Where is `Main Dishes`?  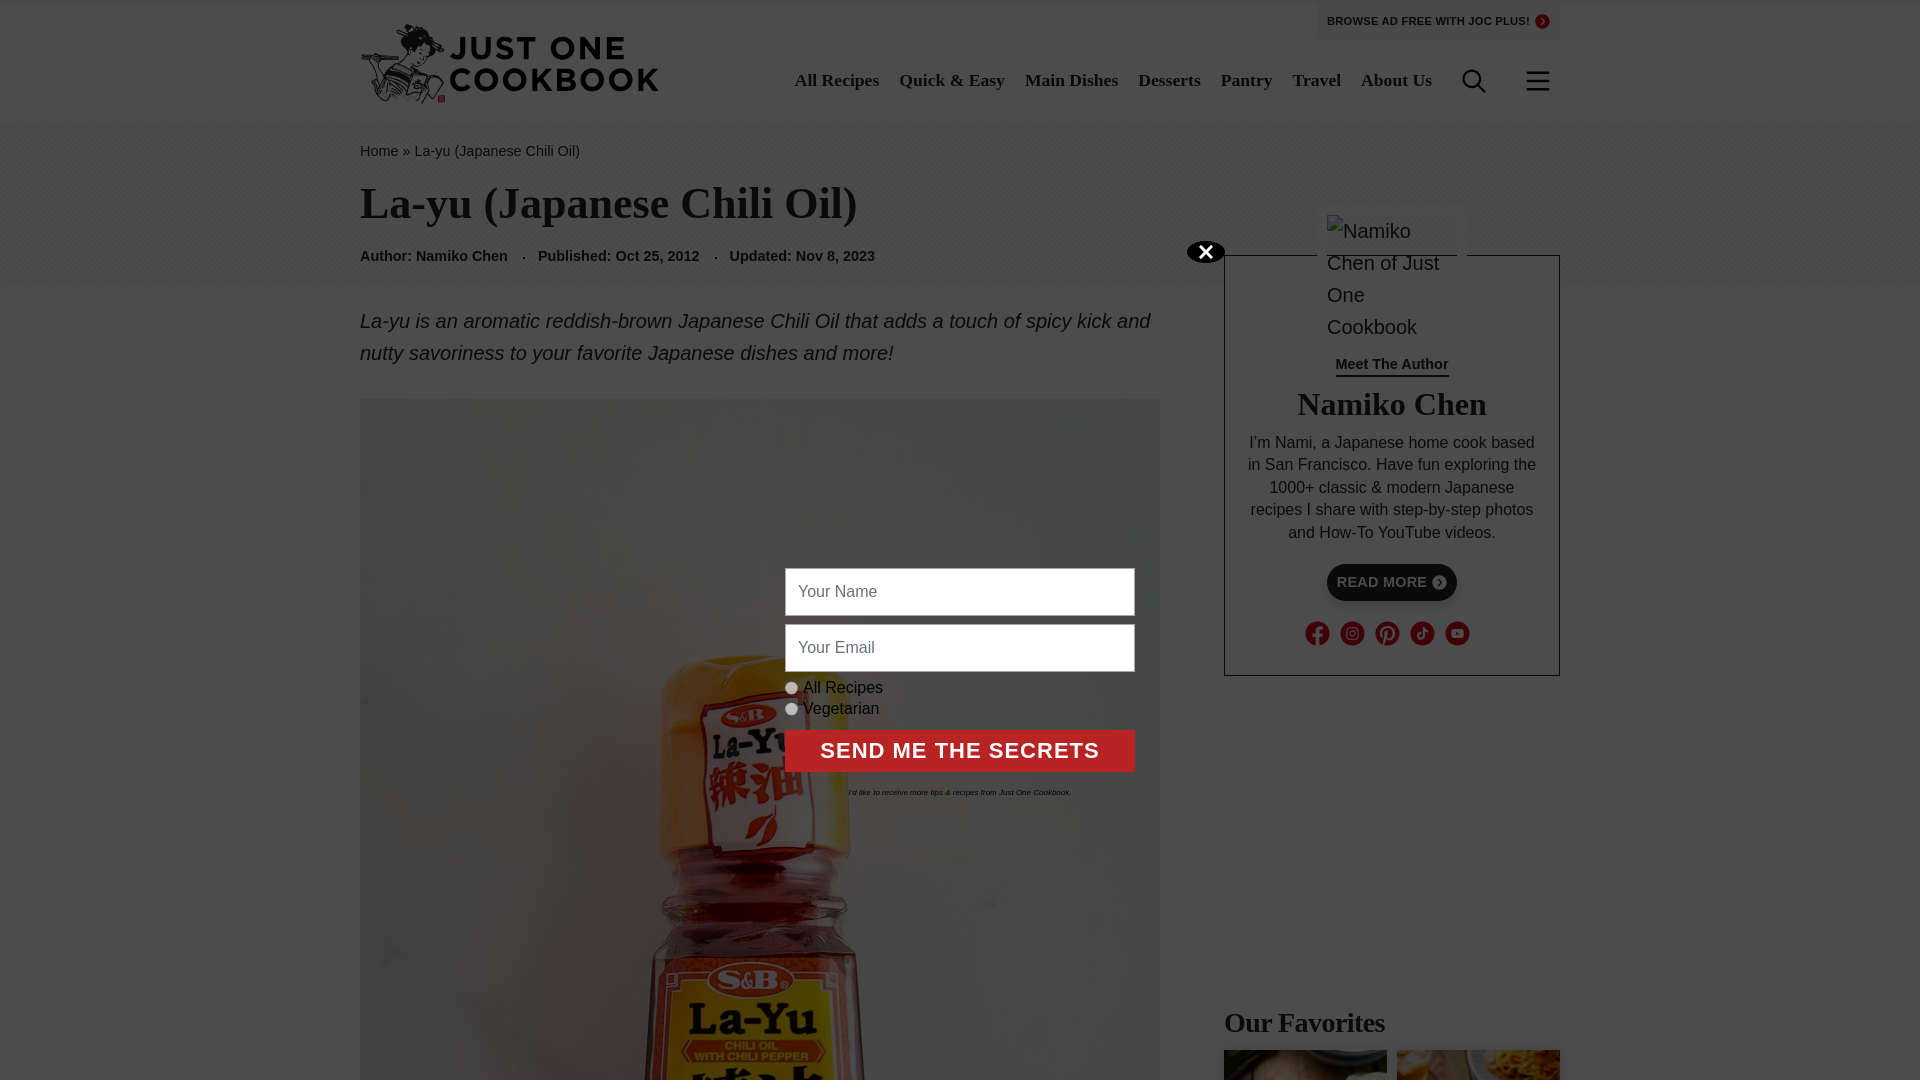
Main Dishes is located at coordinates (1071, 80).